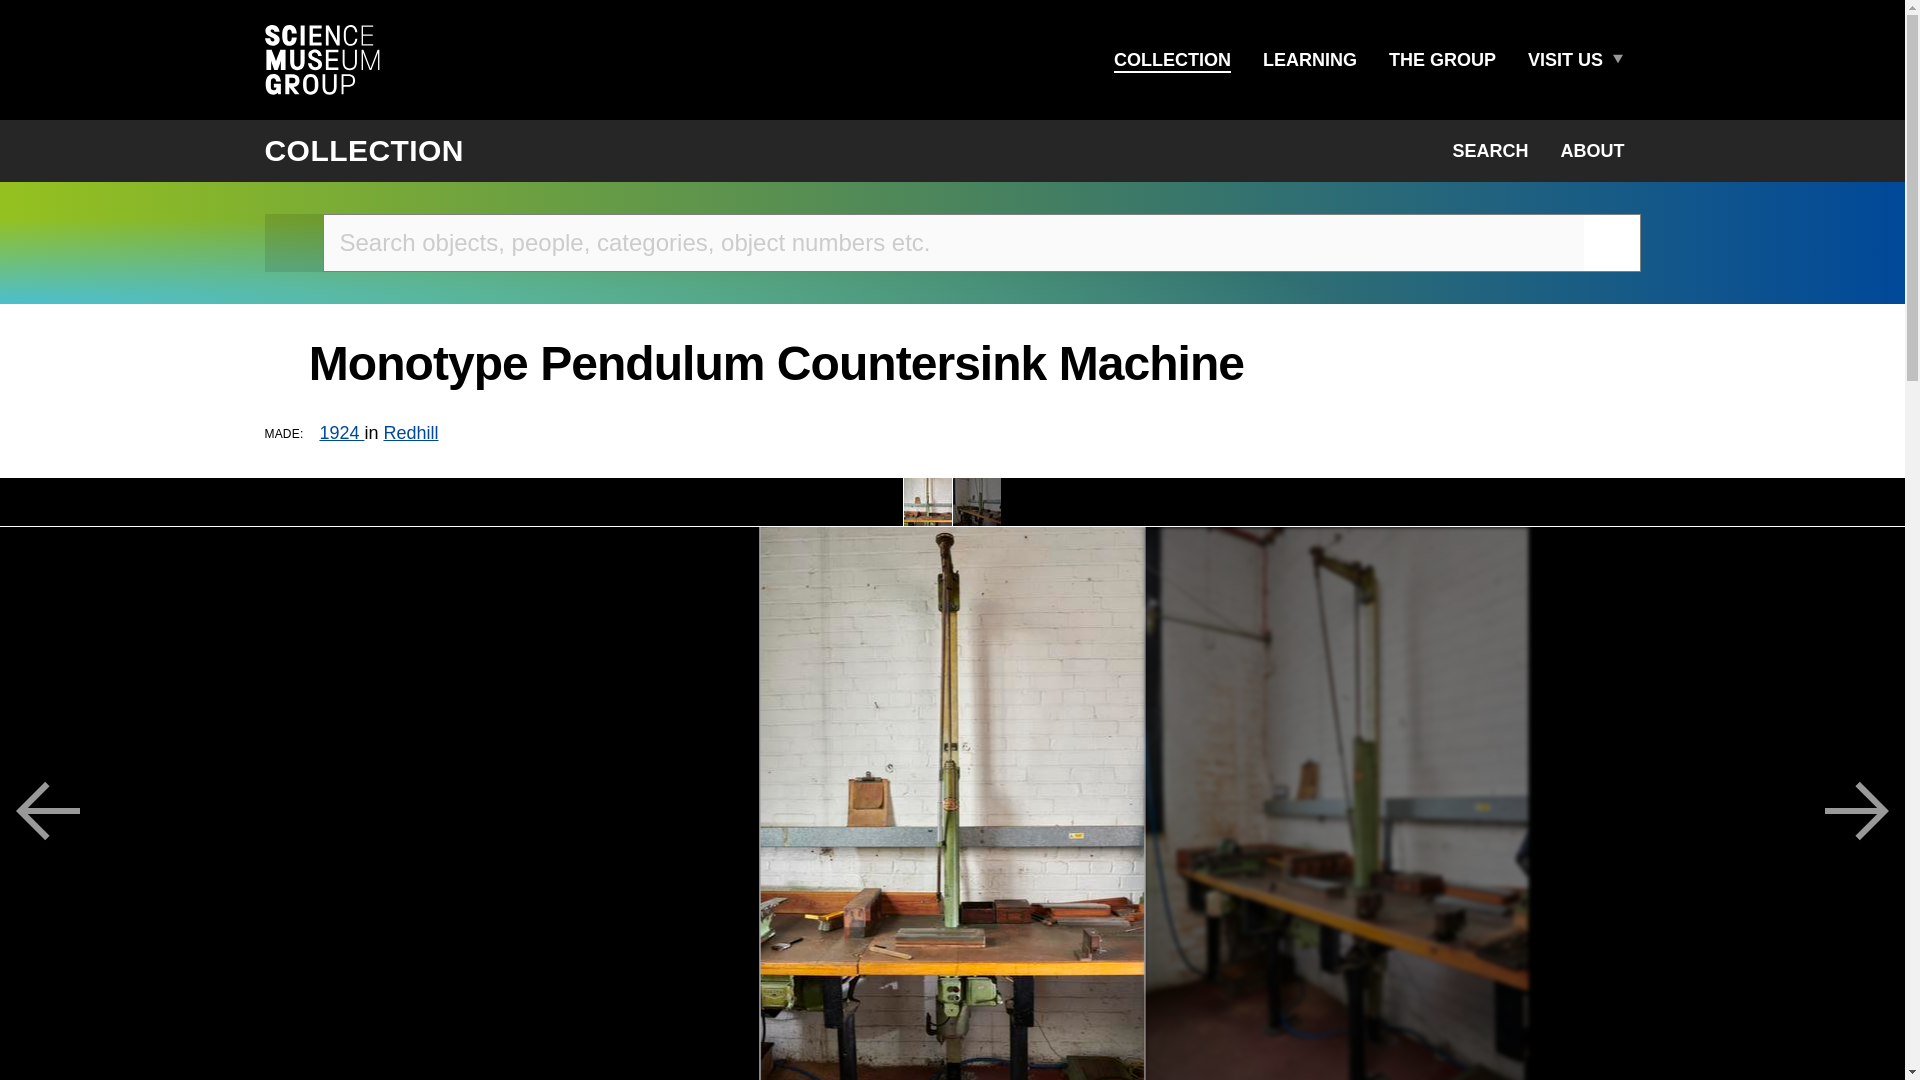  I want to click on Back to the home page, so click(293, 242).